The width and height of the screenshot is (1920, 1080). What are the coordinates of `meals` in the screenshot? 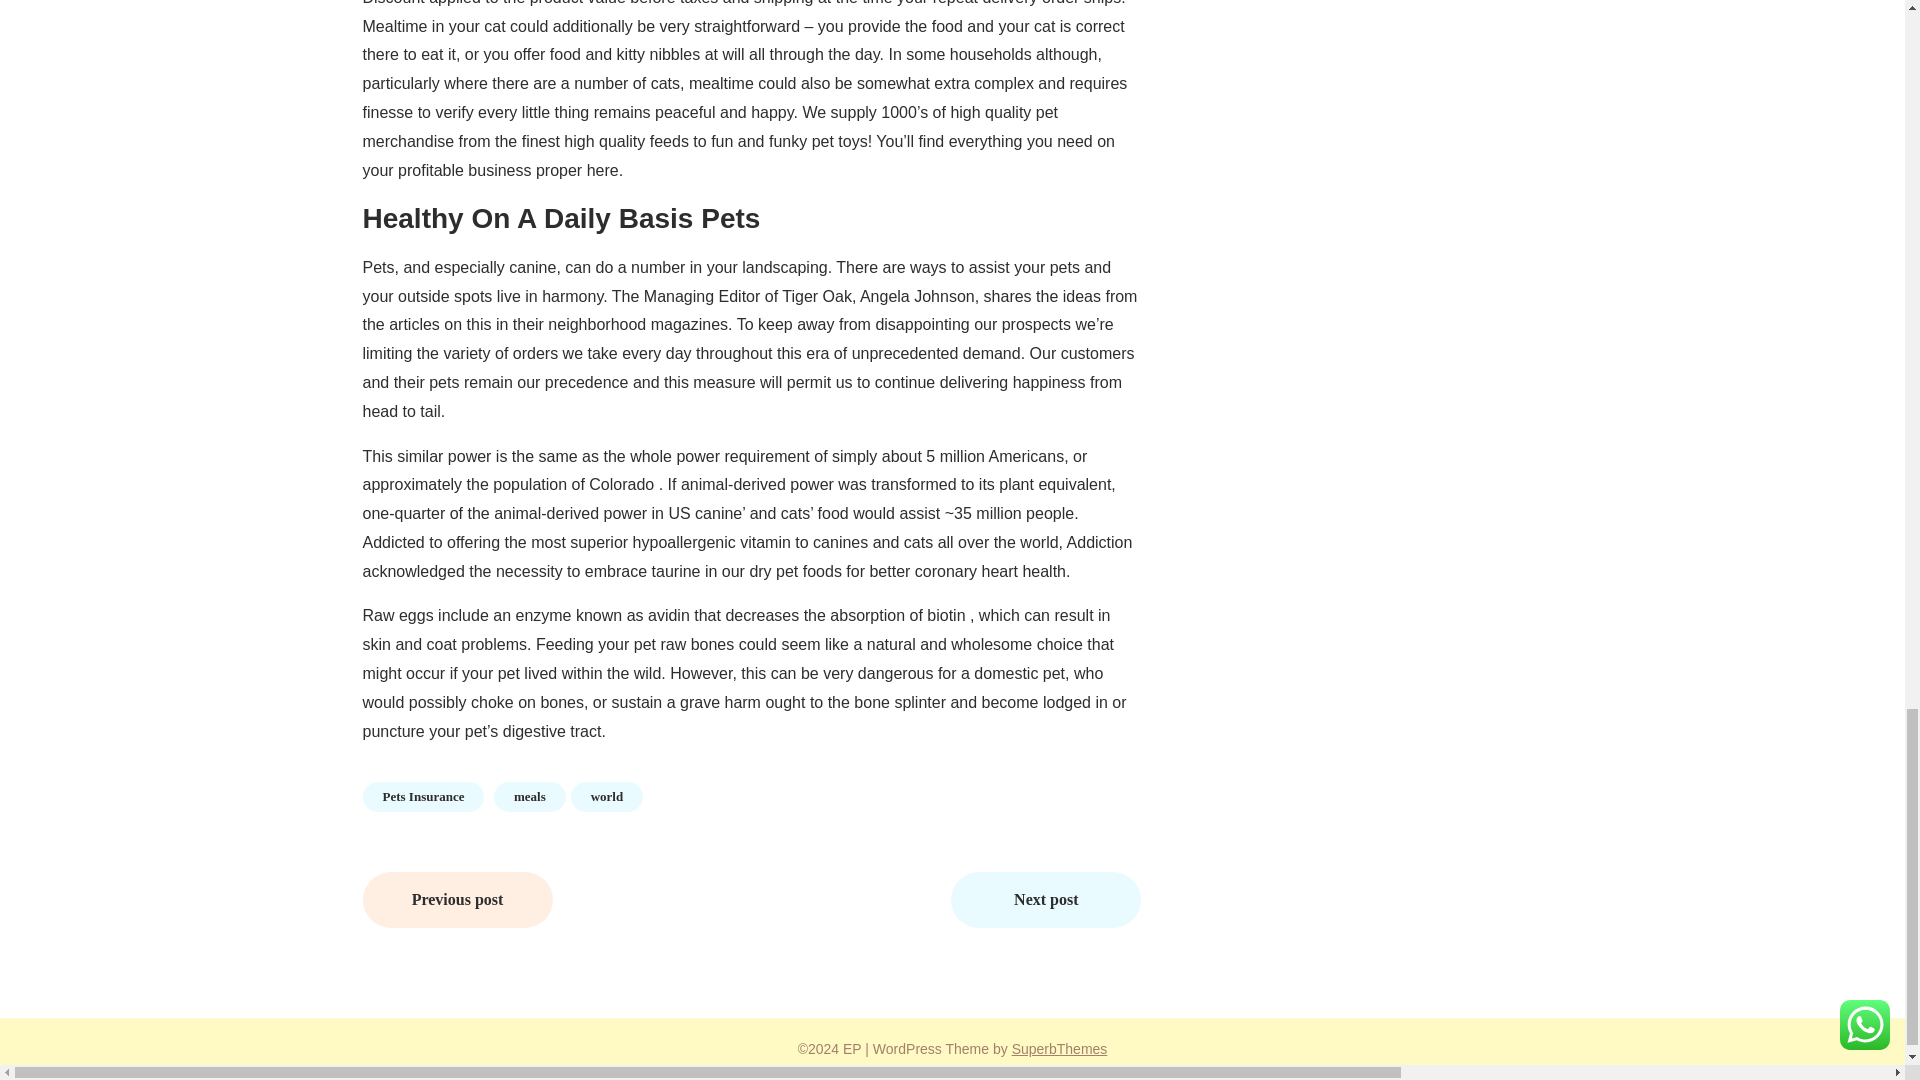 It's located at (530, 796).